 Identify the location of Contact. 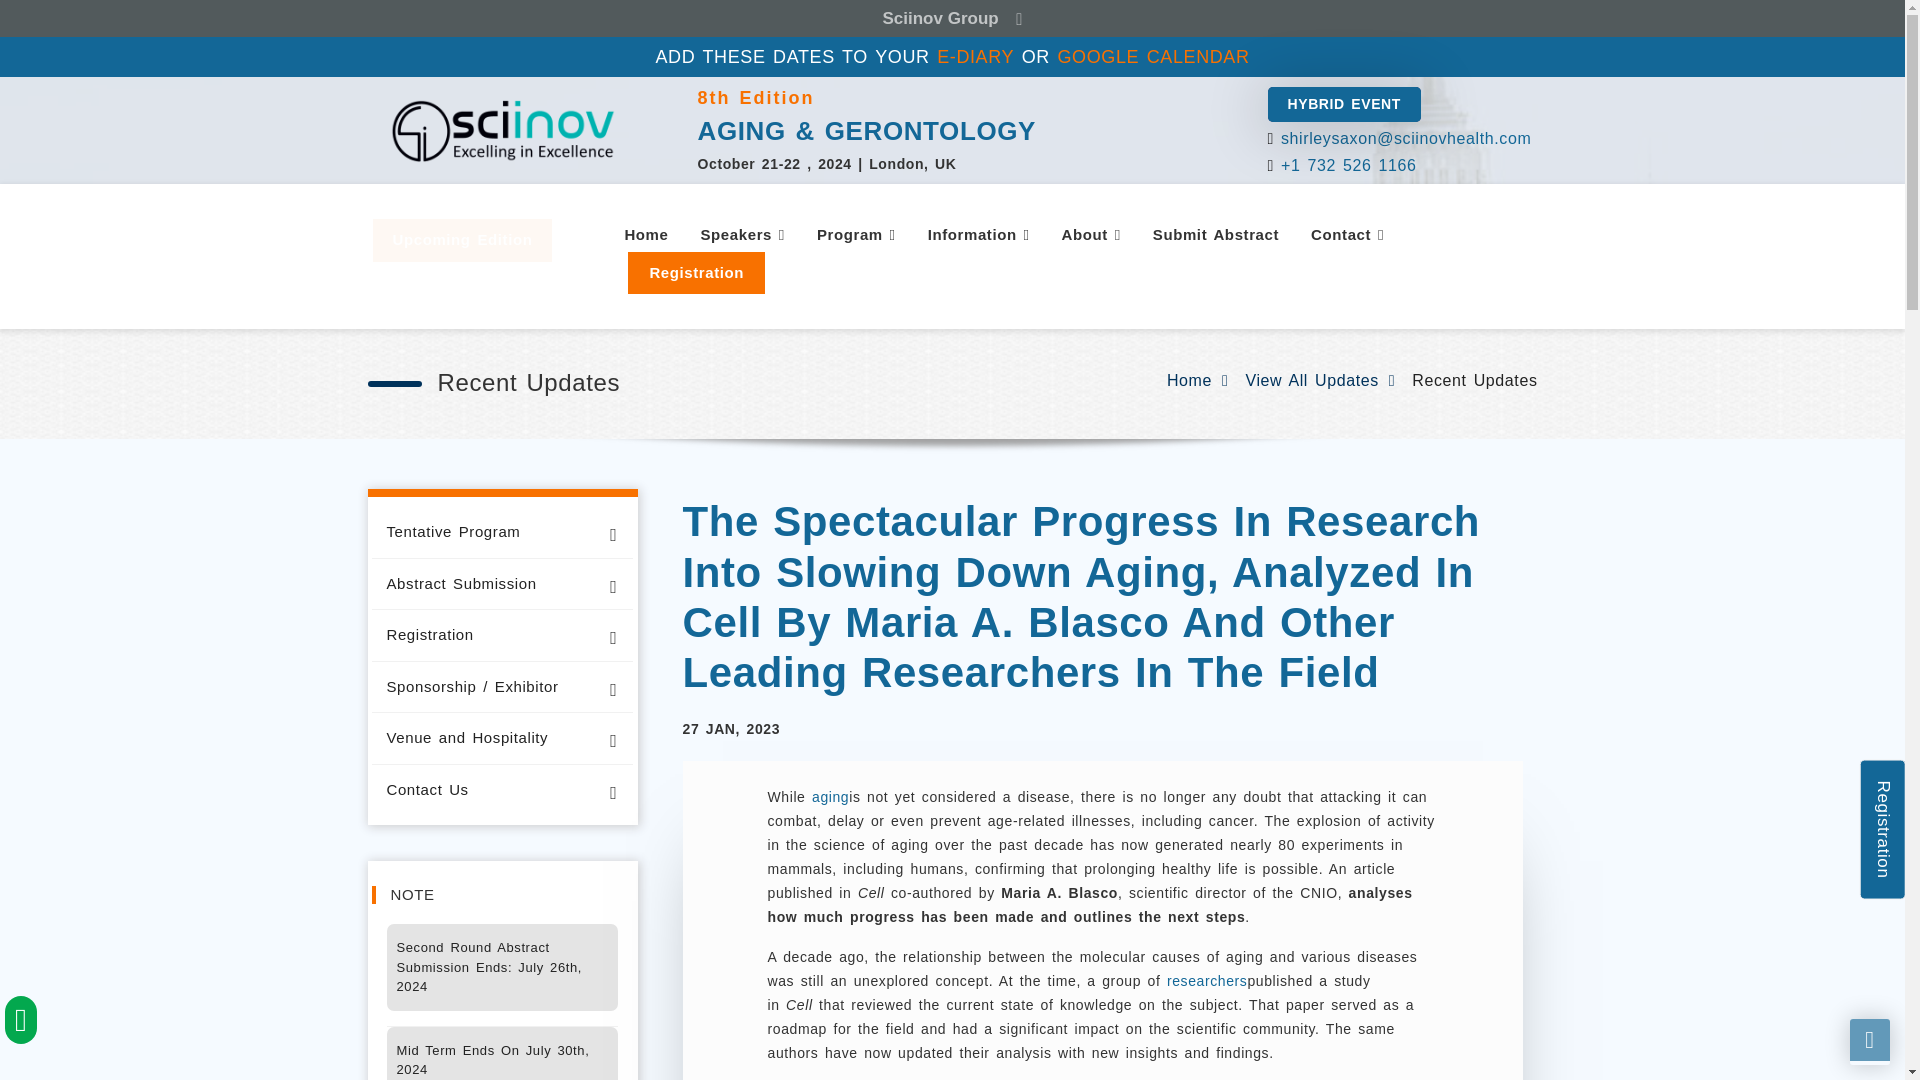
(1346, 235).